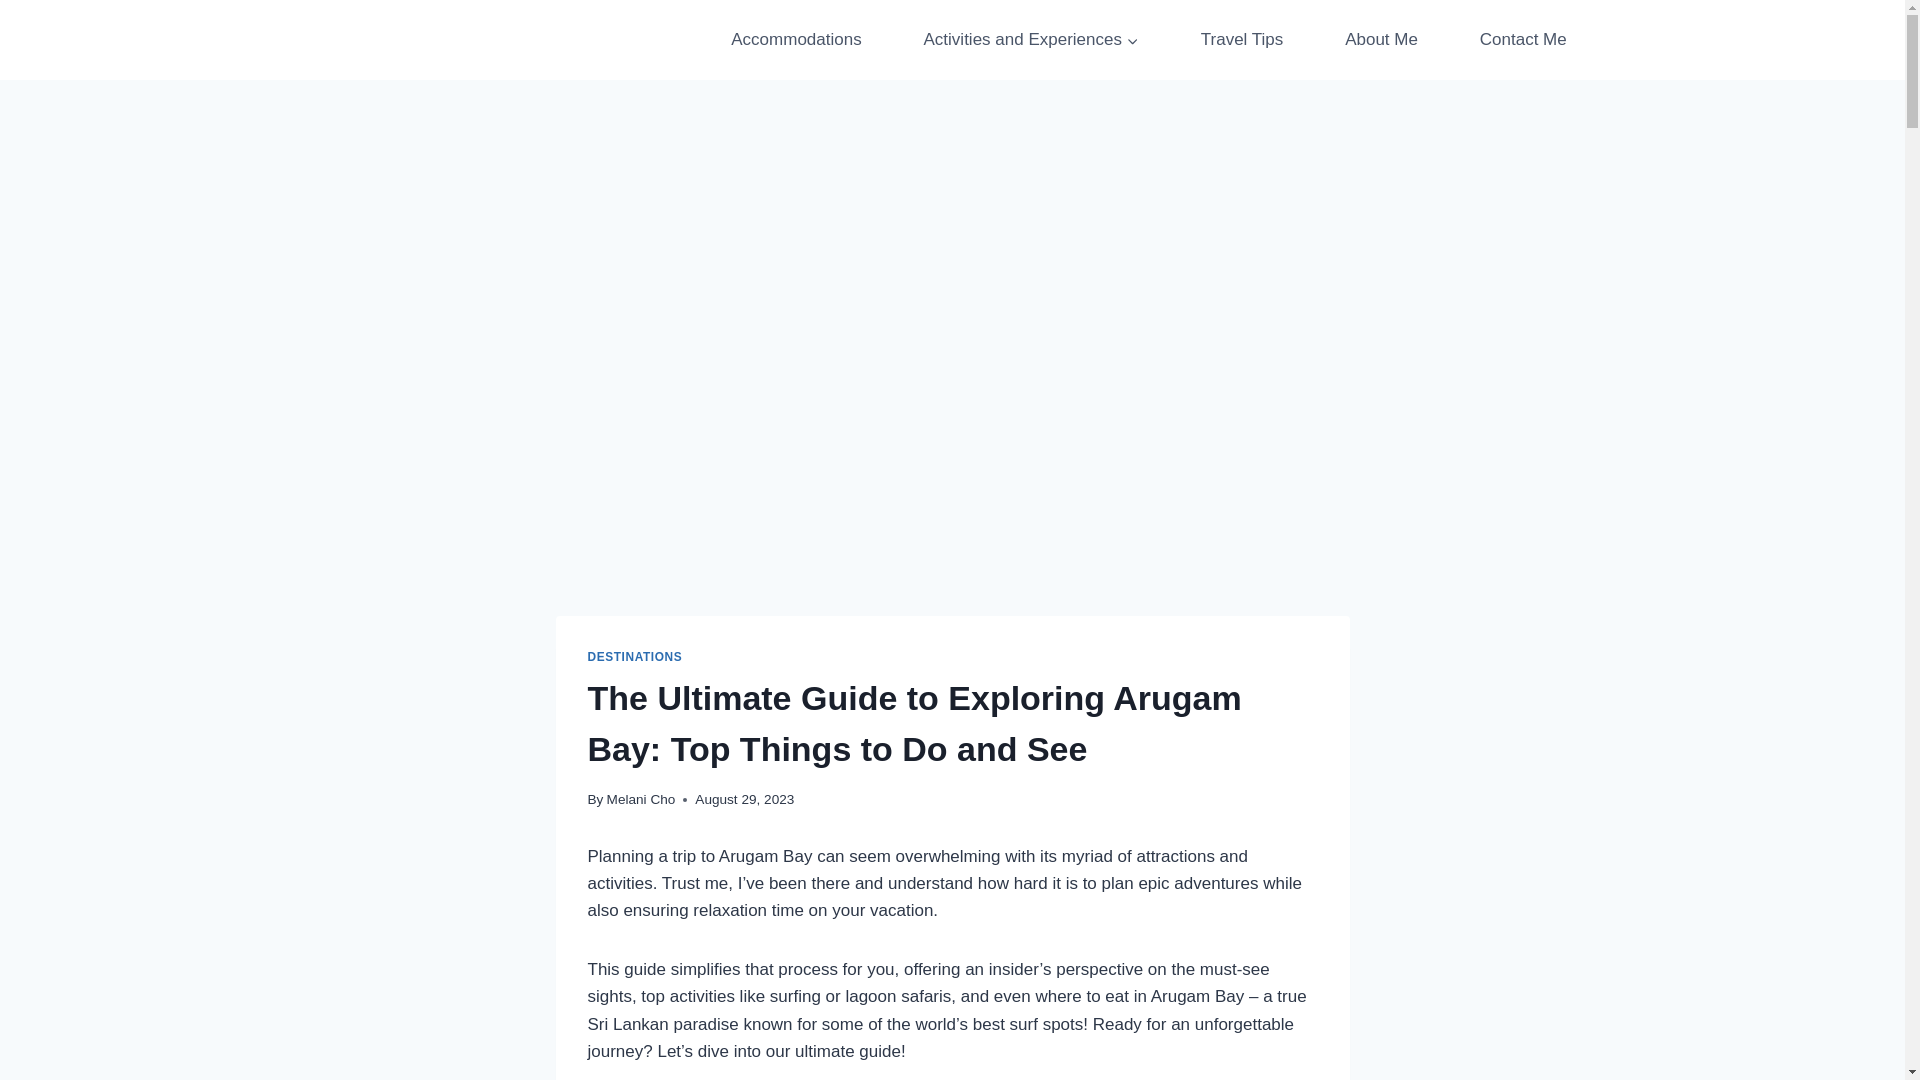  What do you see at coordinates (1242, 40) in the screenshot?
I see `Travel Tips` at bounding box center [1242, 40].